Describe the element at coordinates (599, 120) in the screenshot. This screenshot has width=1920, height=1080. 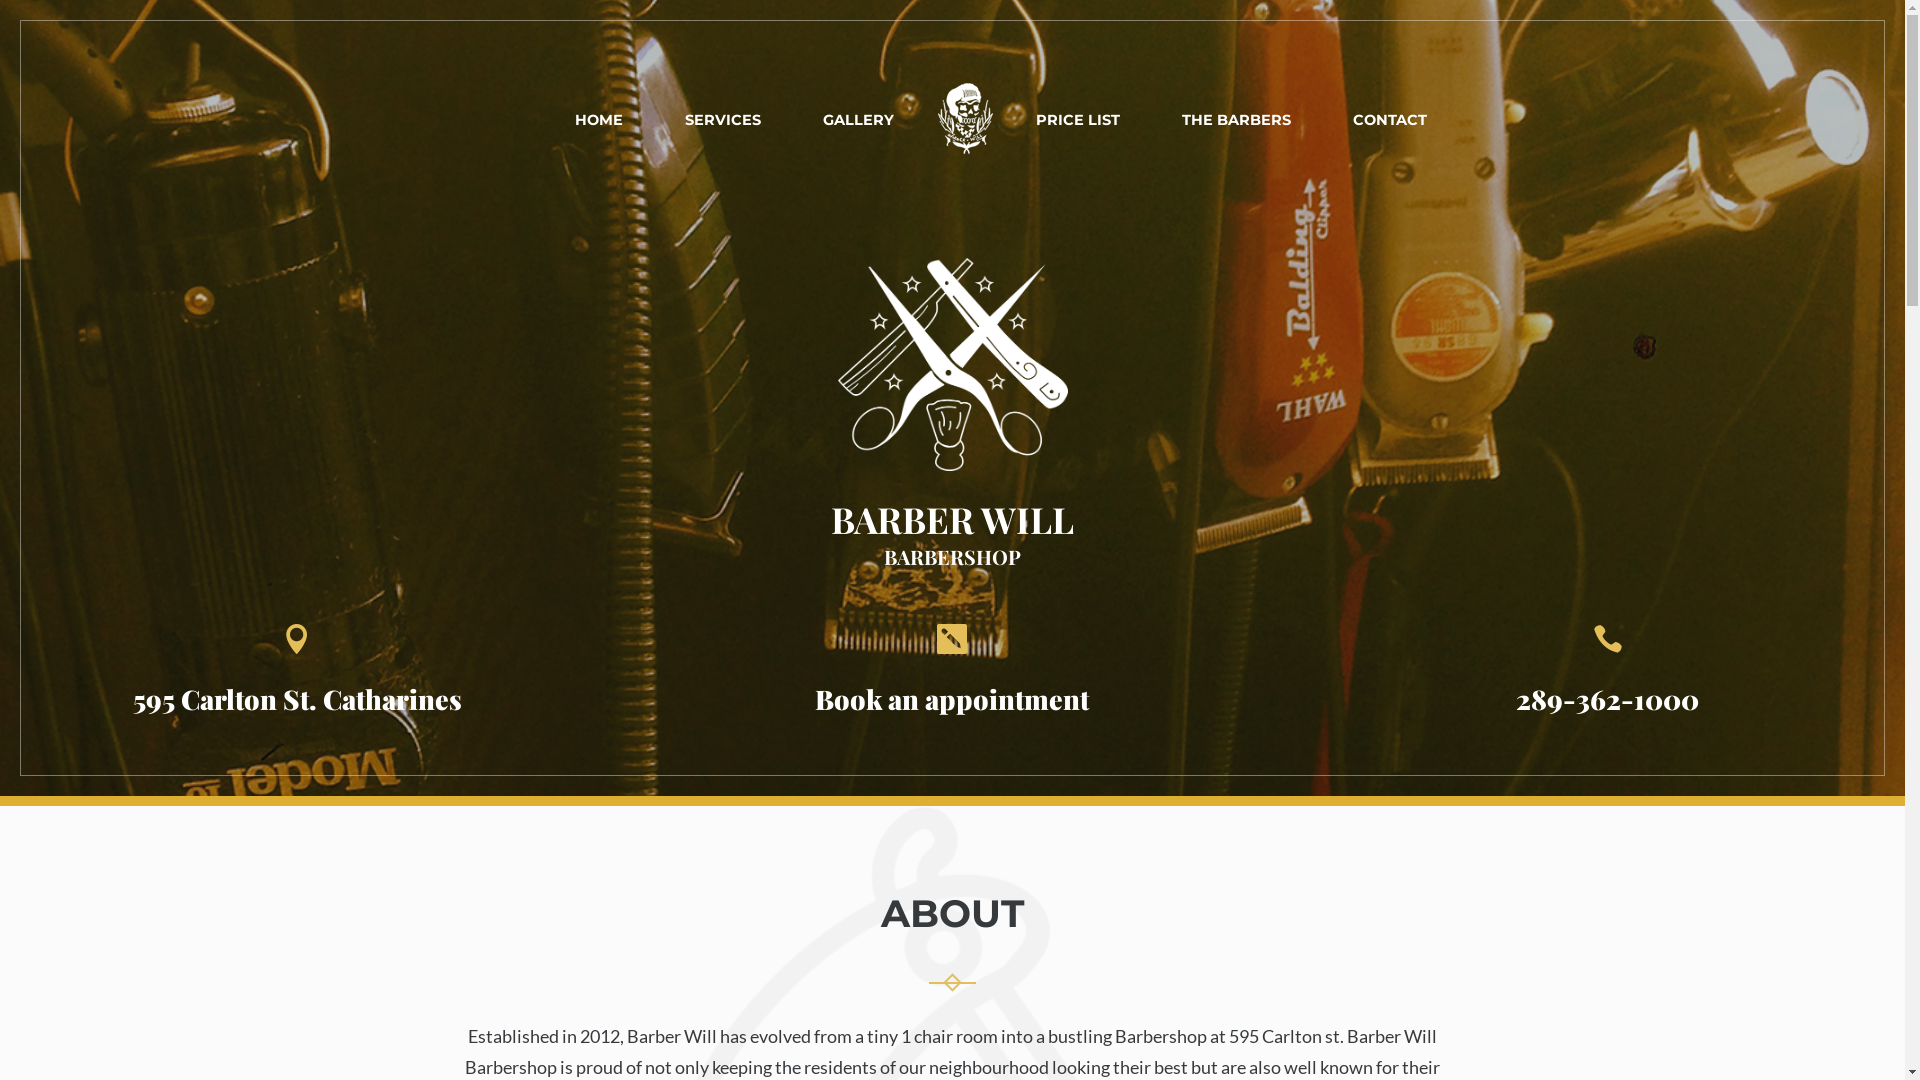
I see `HOME` at that location.